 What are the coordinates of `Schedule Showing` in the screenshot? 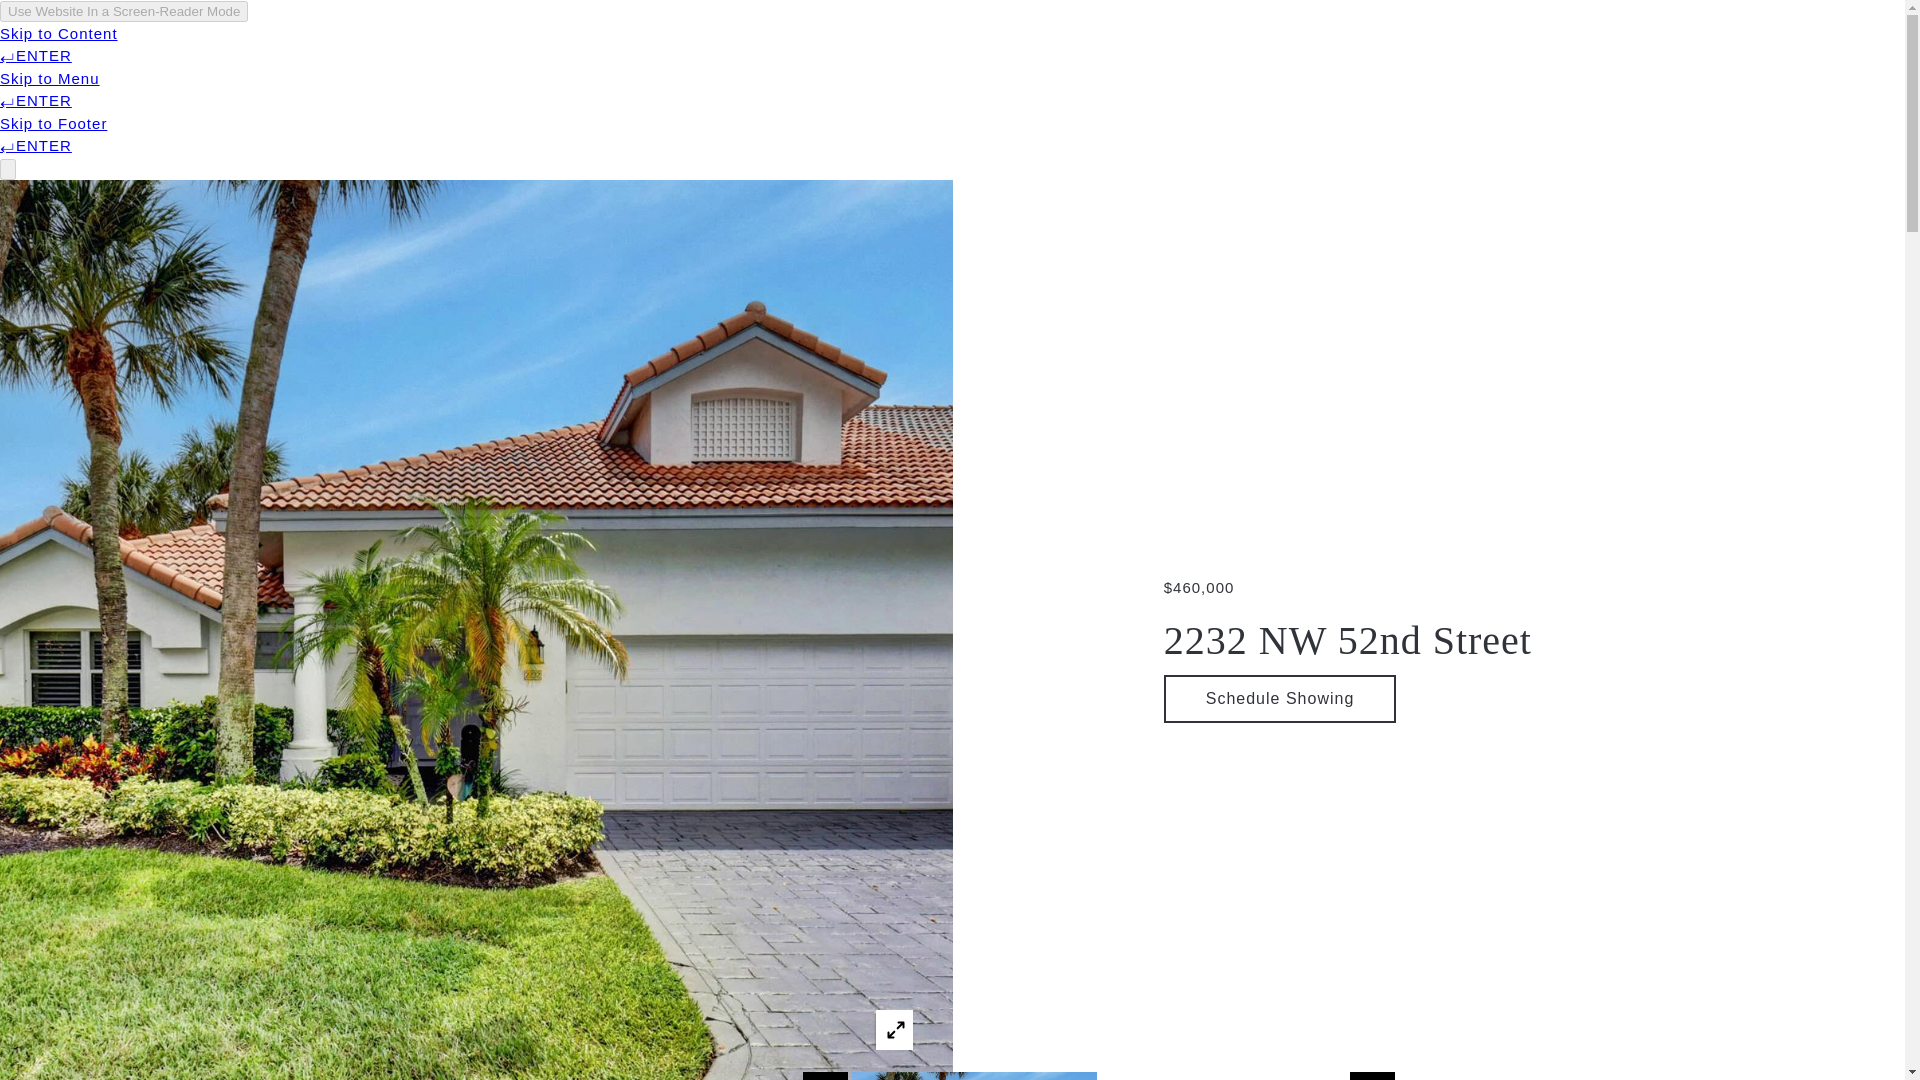 It's located at (1280, 698).